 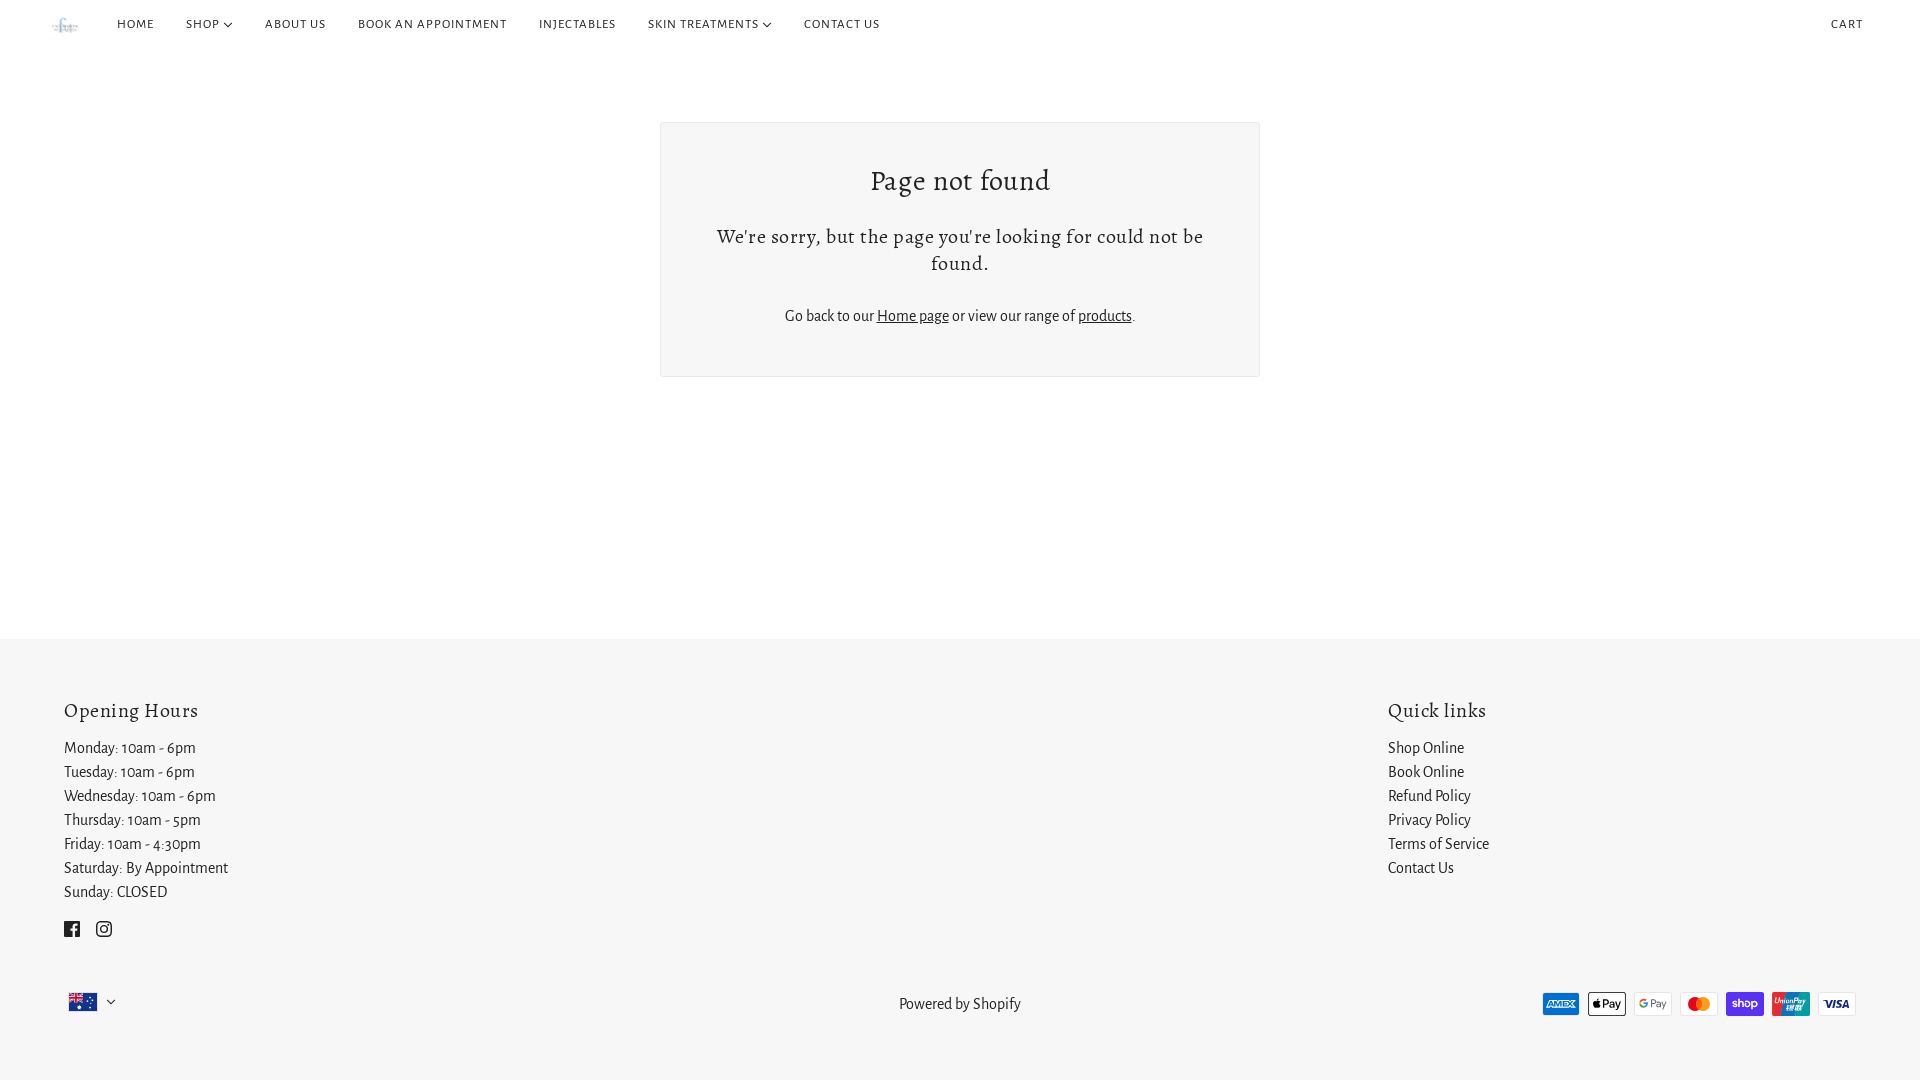 What do you see at coordinates (1430, 796) in the screenshot?
I see `Refund Policy` at bounding box center [1430, 796].